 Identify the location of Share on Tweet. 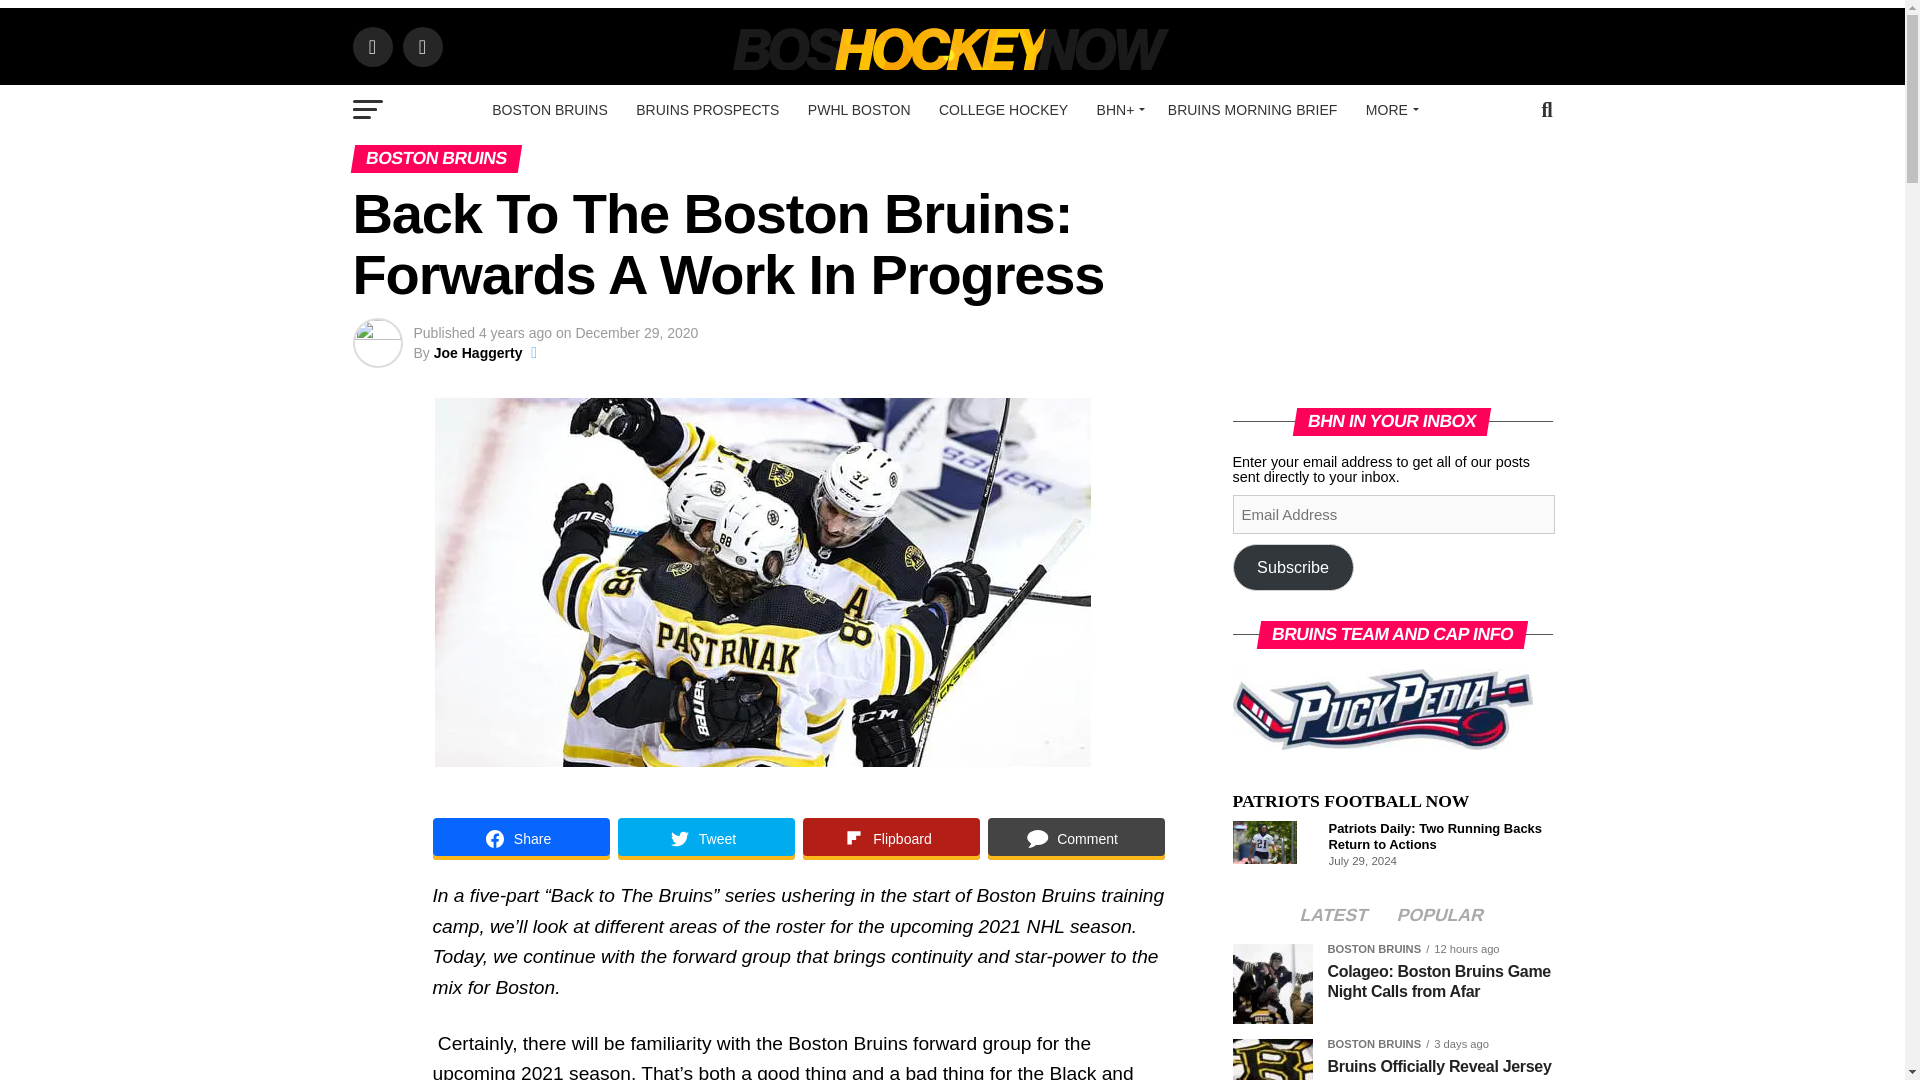
(706, 838).